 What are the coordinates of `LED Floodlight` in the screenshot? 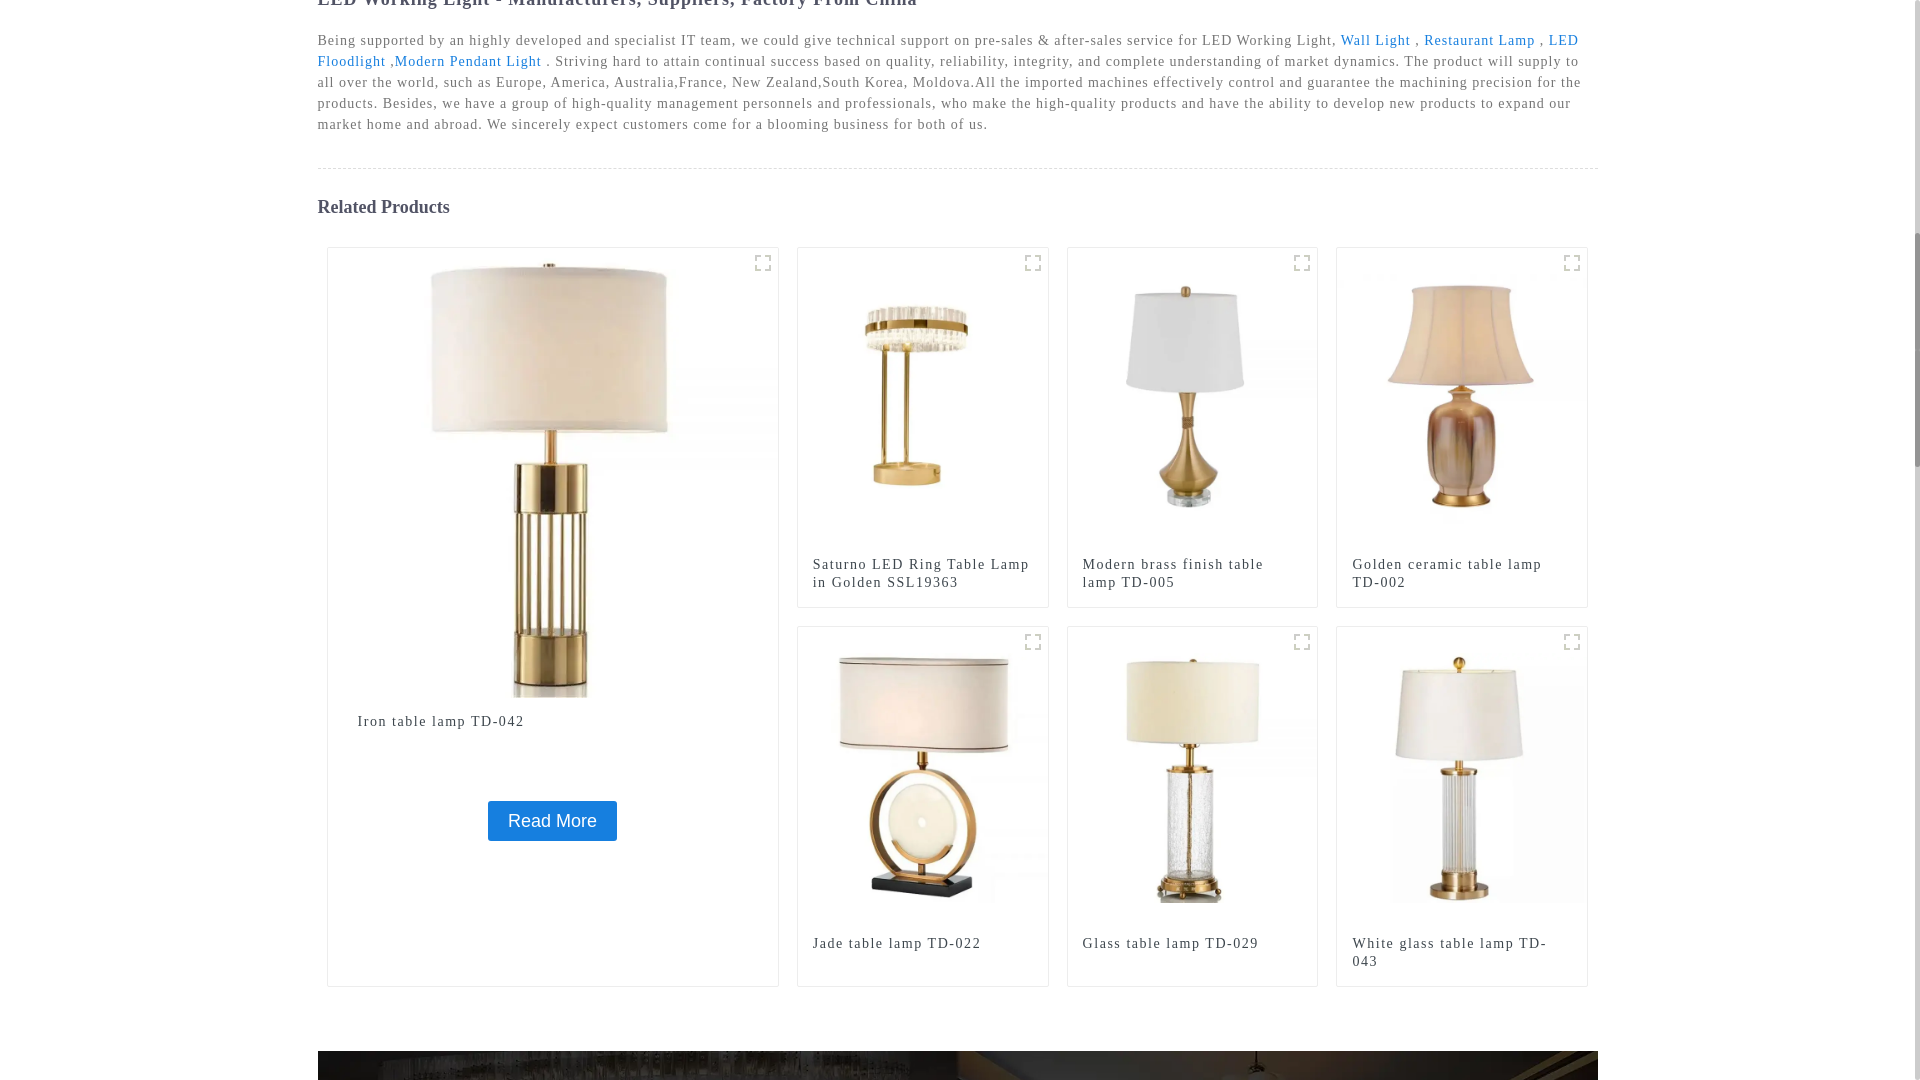 It's located at (948, 51).